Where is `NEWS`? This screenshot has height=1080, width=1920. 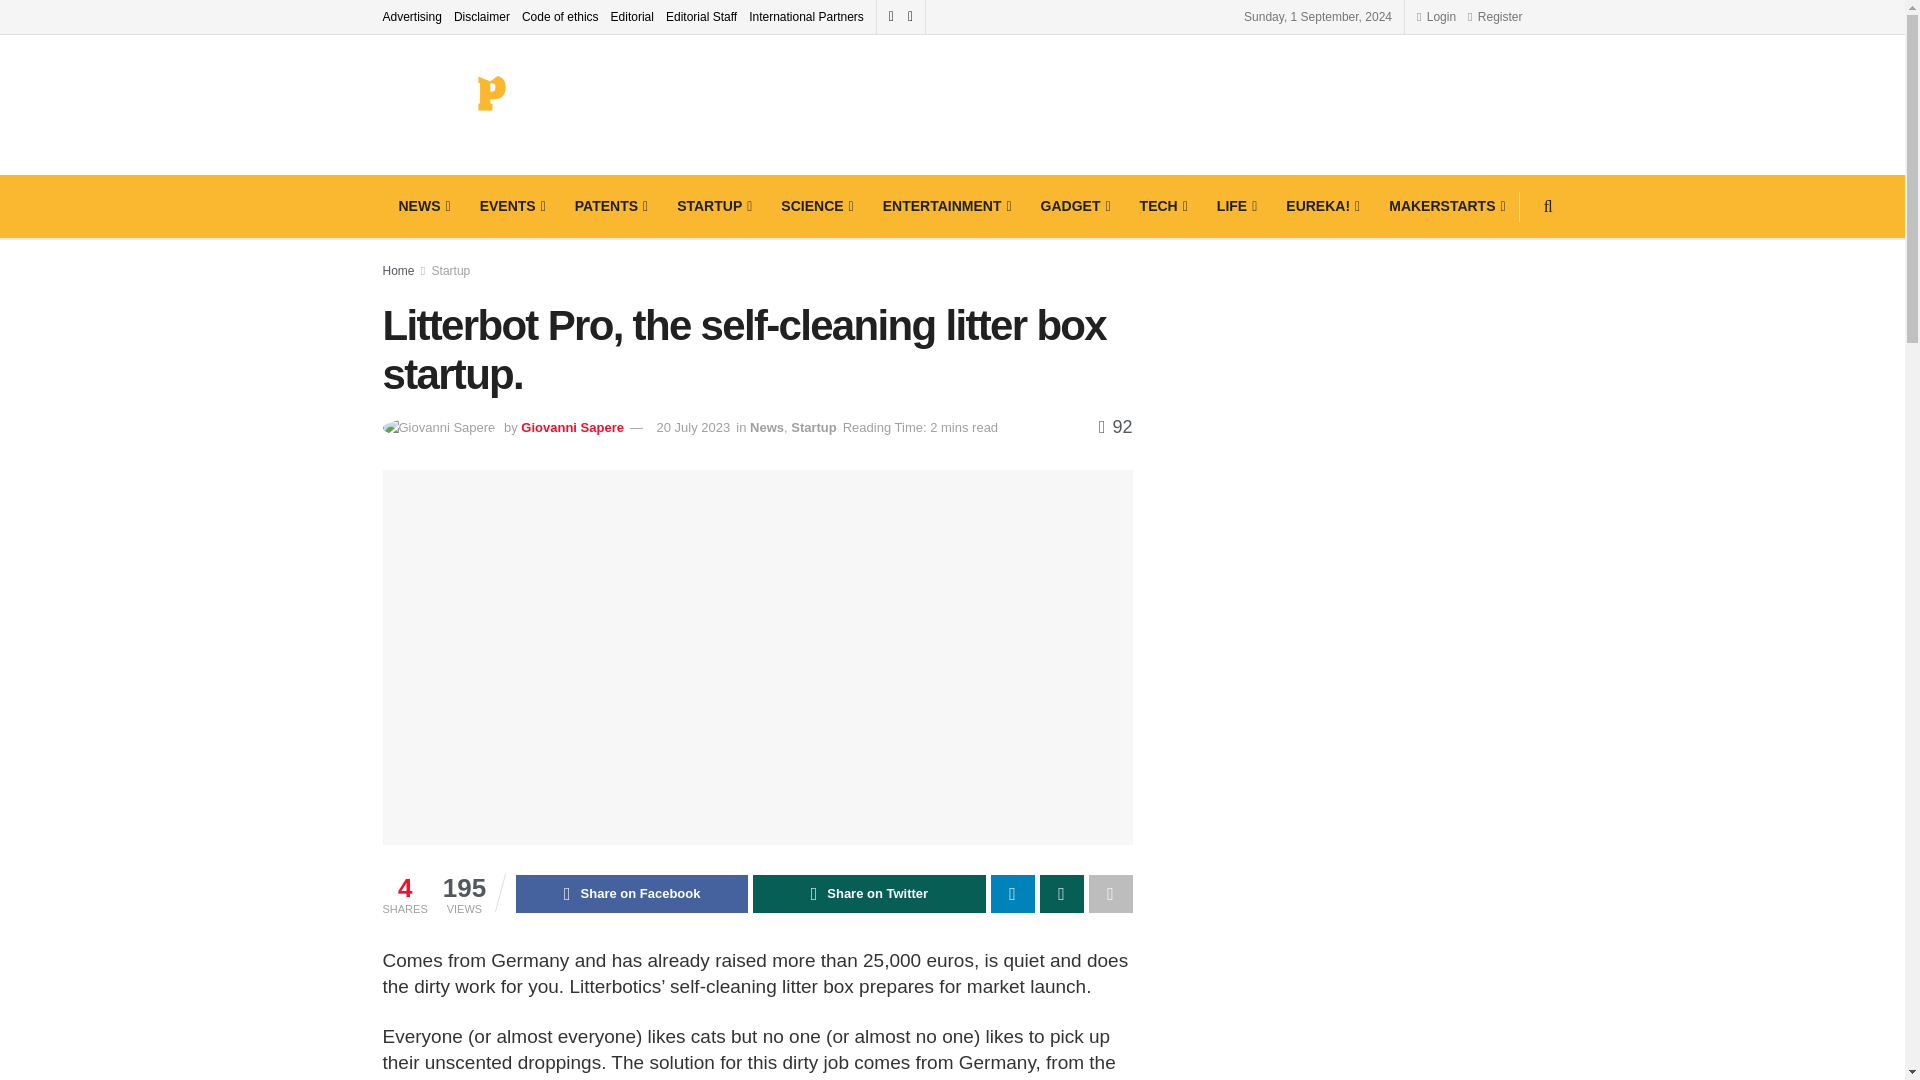 NEWS is located at coordinates (422, 206).